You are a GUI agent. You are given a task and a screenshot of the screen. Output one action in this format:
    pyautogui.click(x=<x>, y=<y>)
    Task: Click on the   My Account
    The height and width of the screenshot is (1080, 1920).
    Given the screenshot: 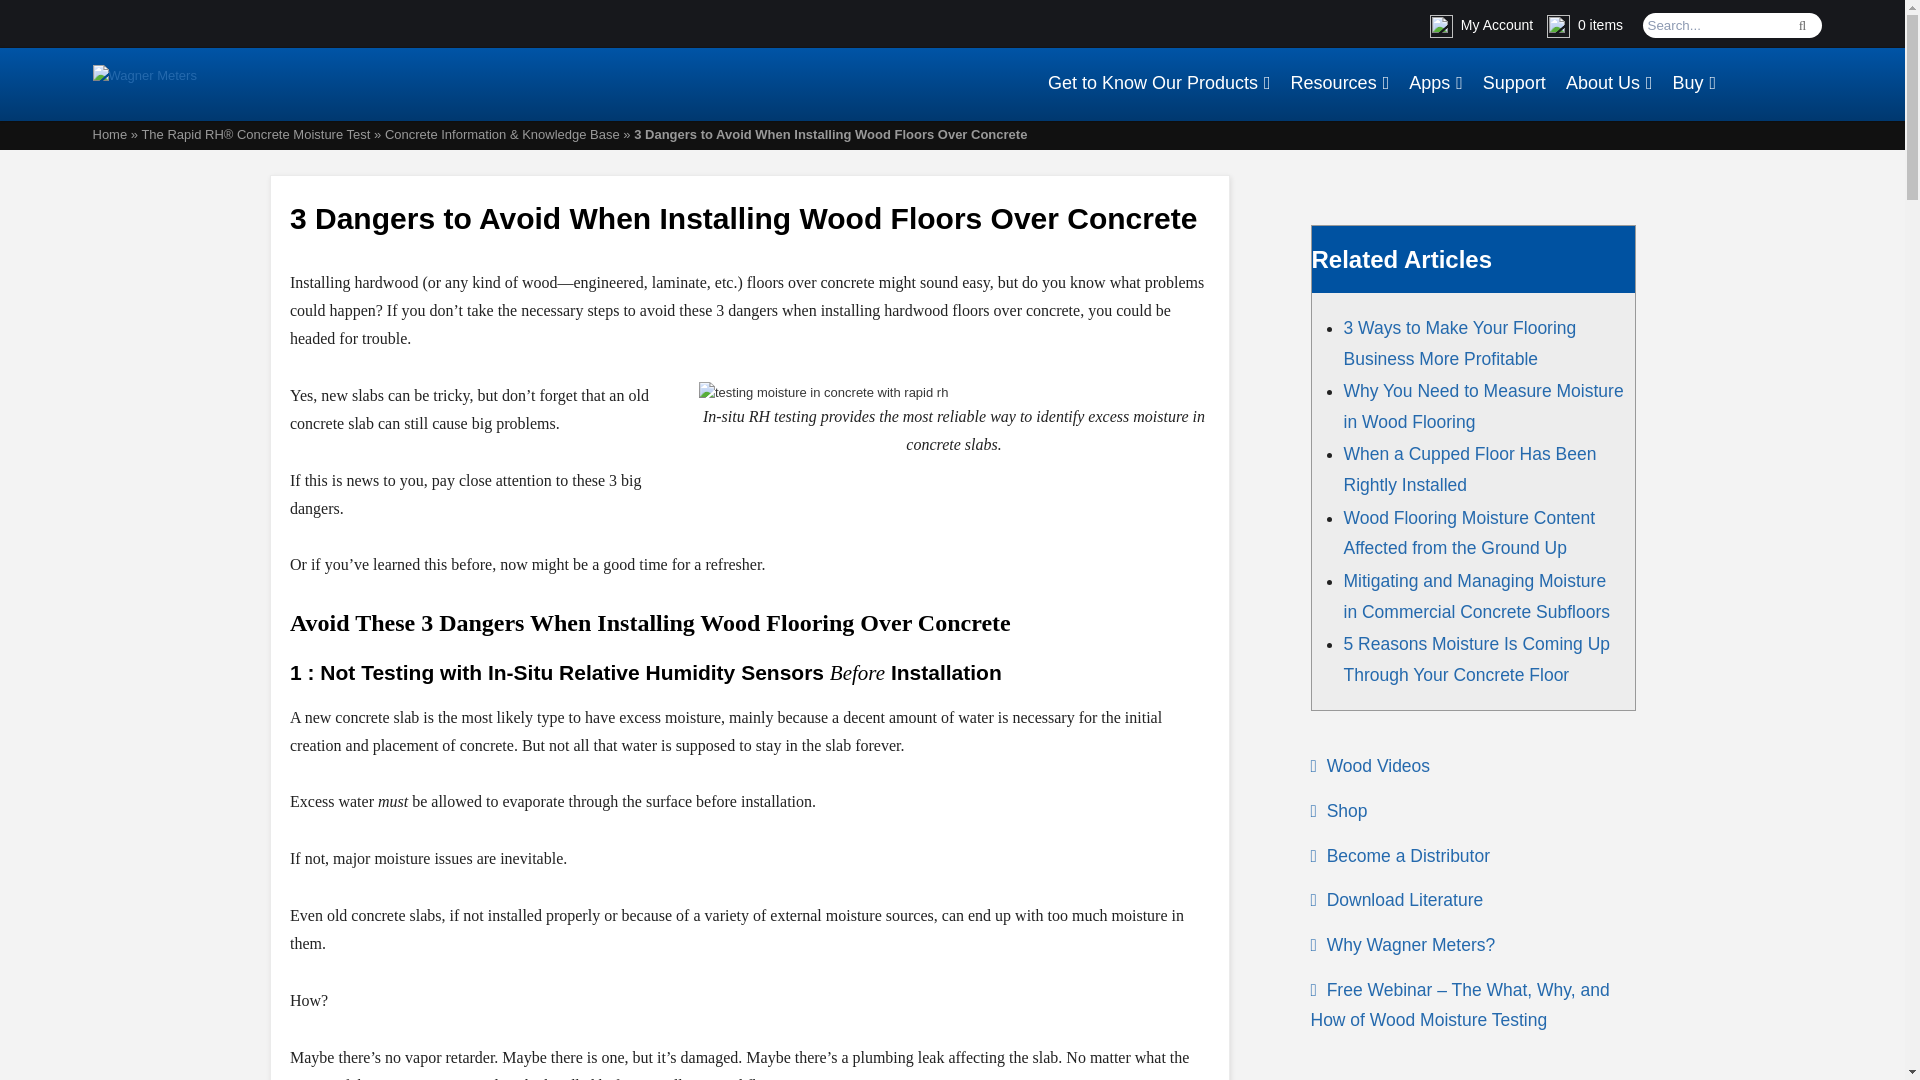 What is the action you would take?
    pyautogui.click(x=1481, y=25)
    